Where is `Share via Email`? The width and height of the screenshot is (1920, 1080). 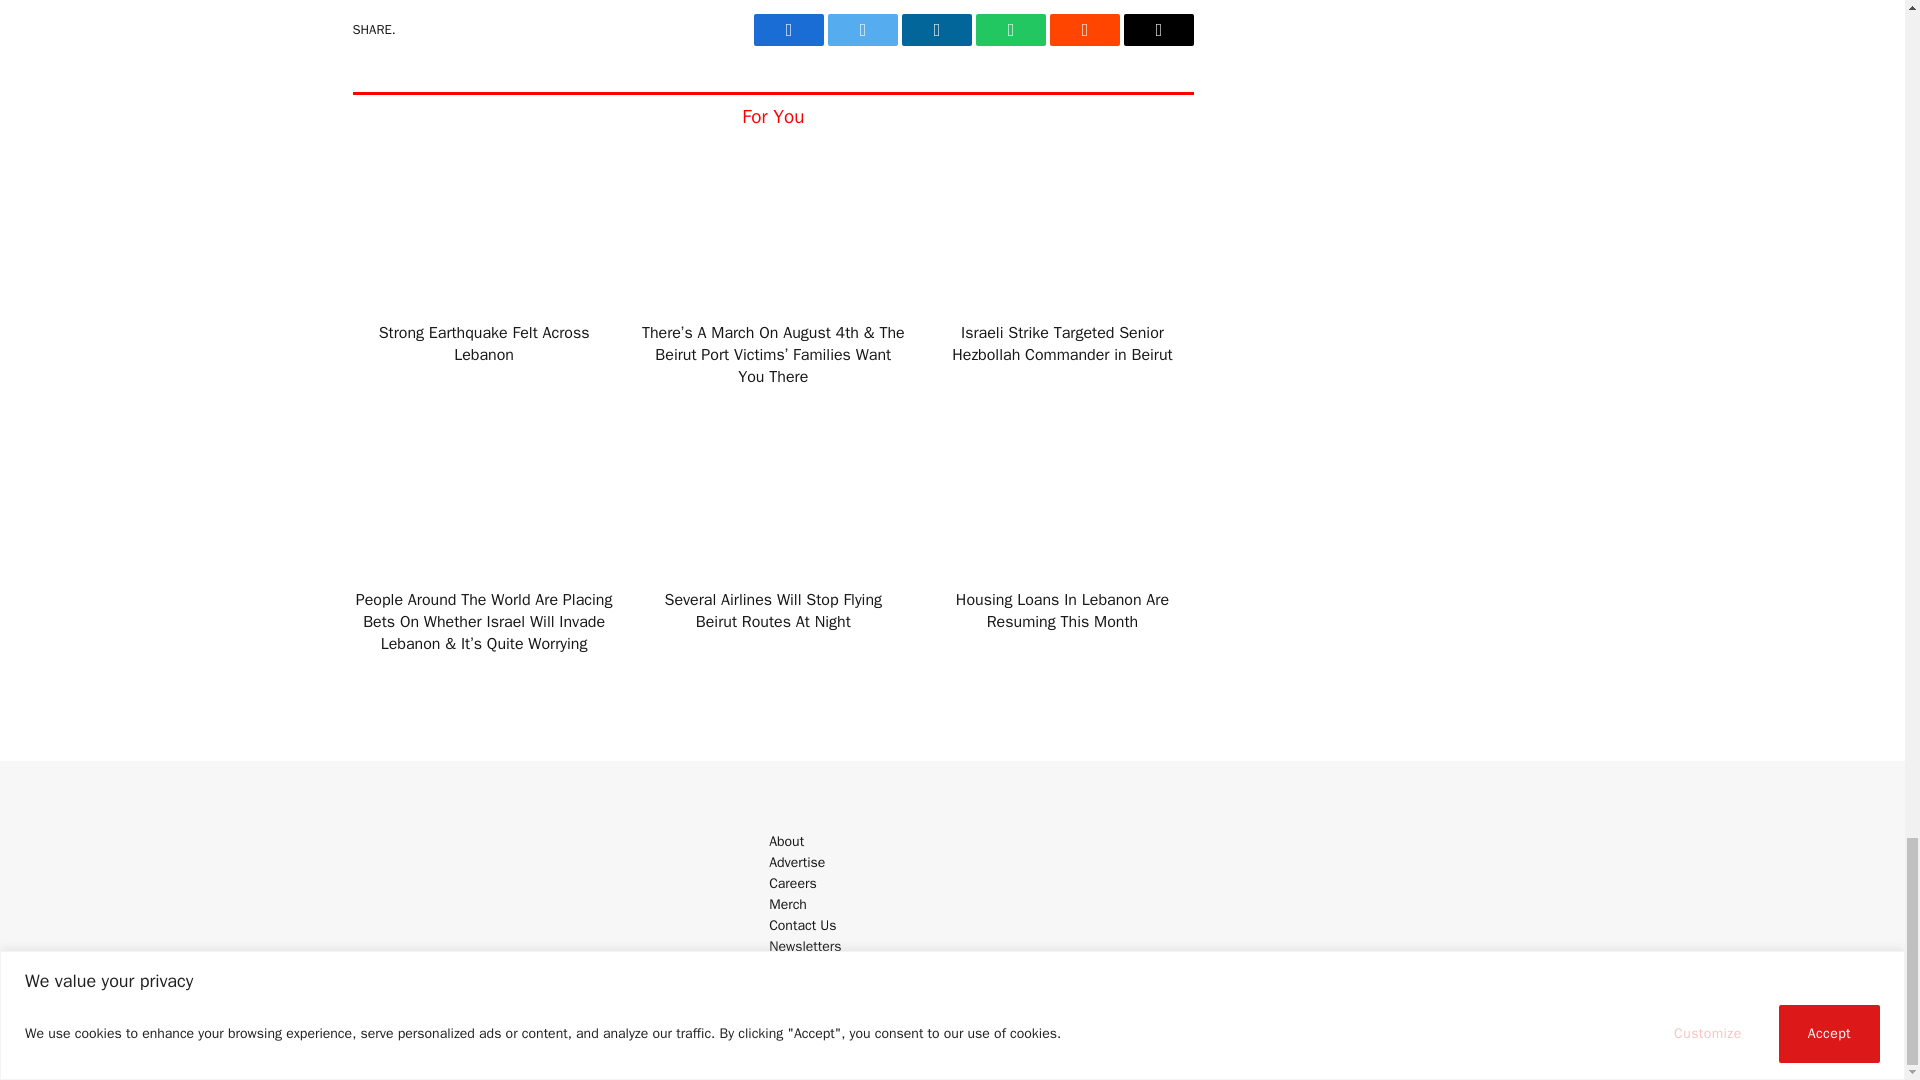 Share via Email is located at coordinates (1158, 30).